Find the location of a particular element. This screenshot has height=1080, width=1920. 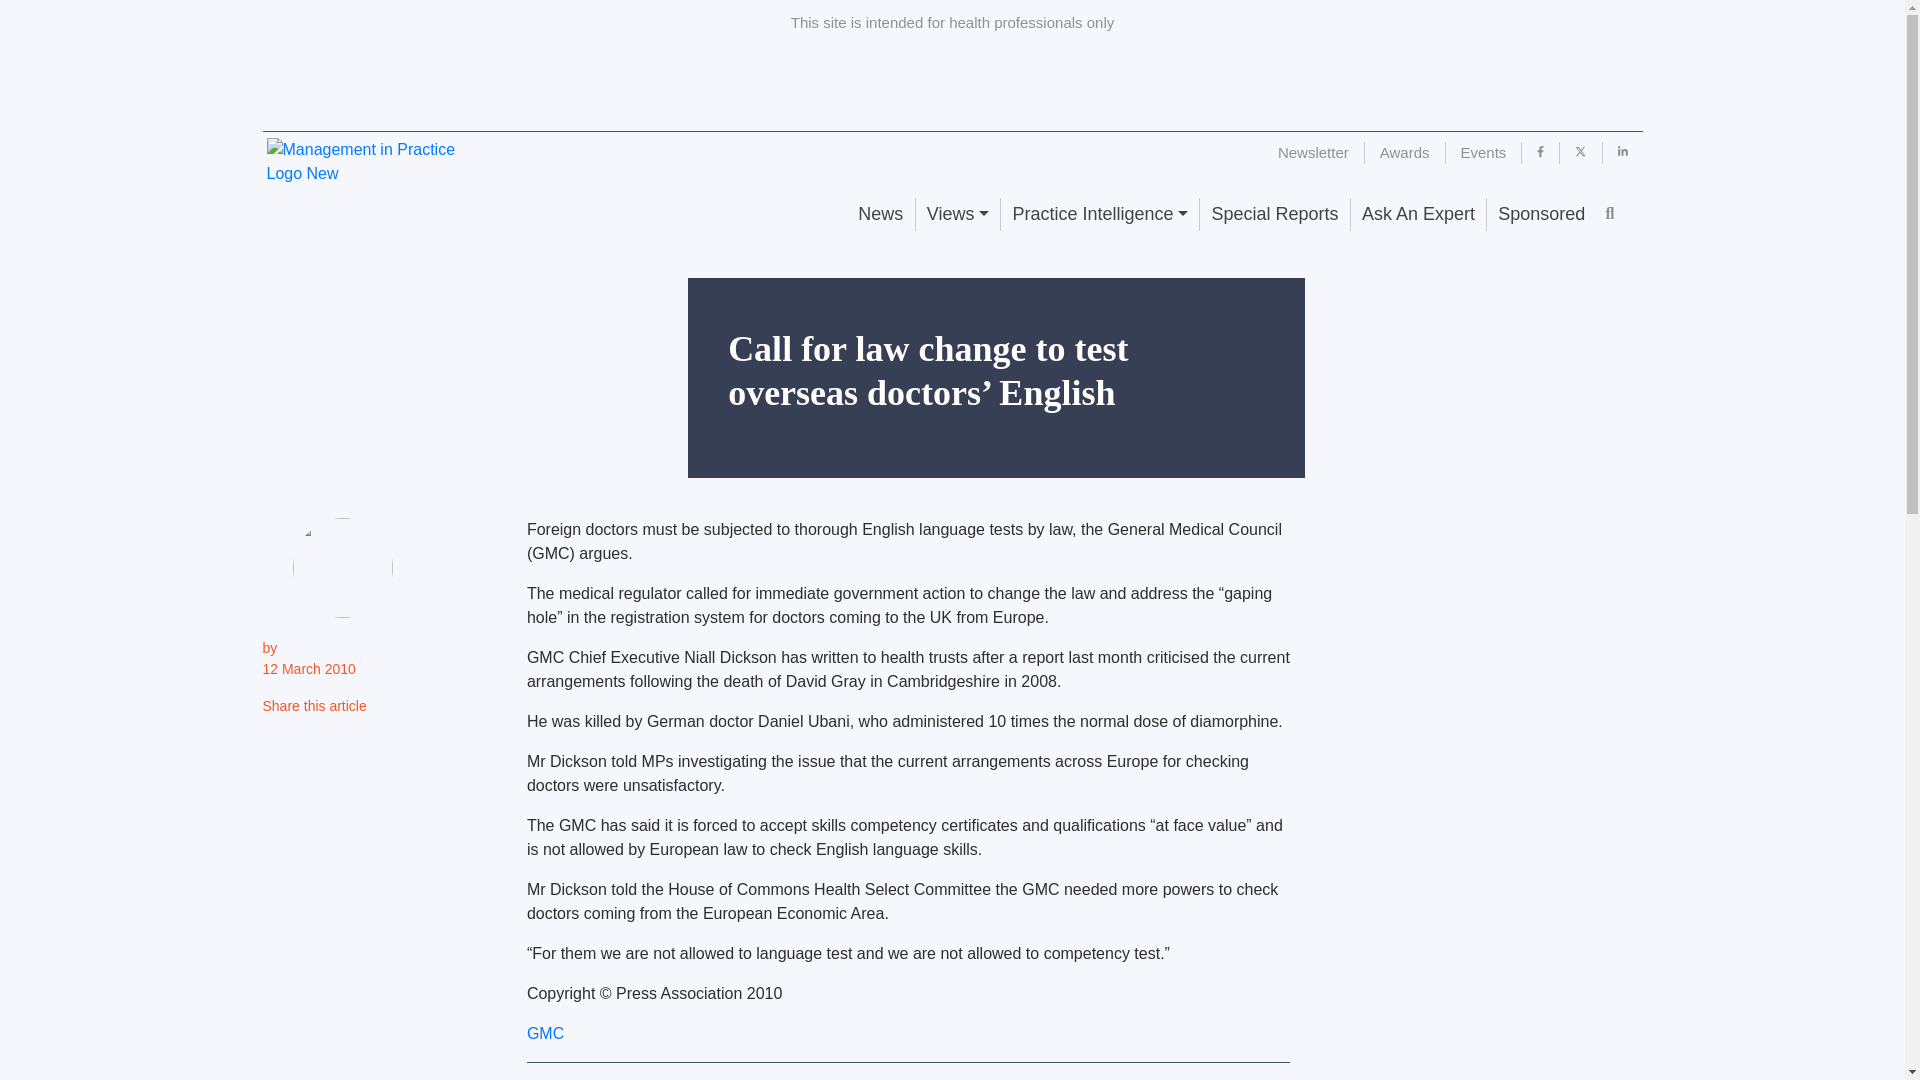

Special Reports is located at coordinates (1274, 214).